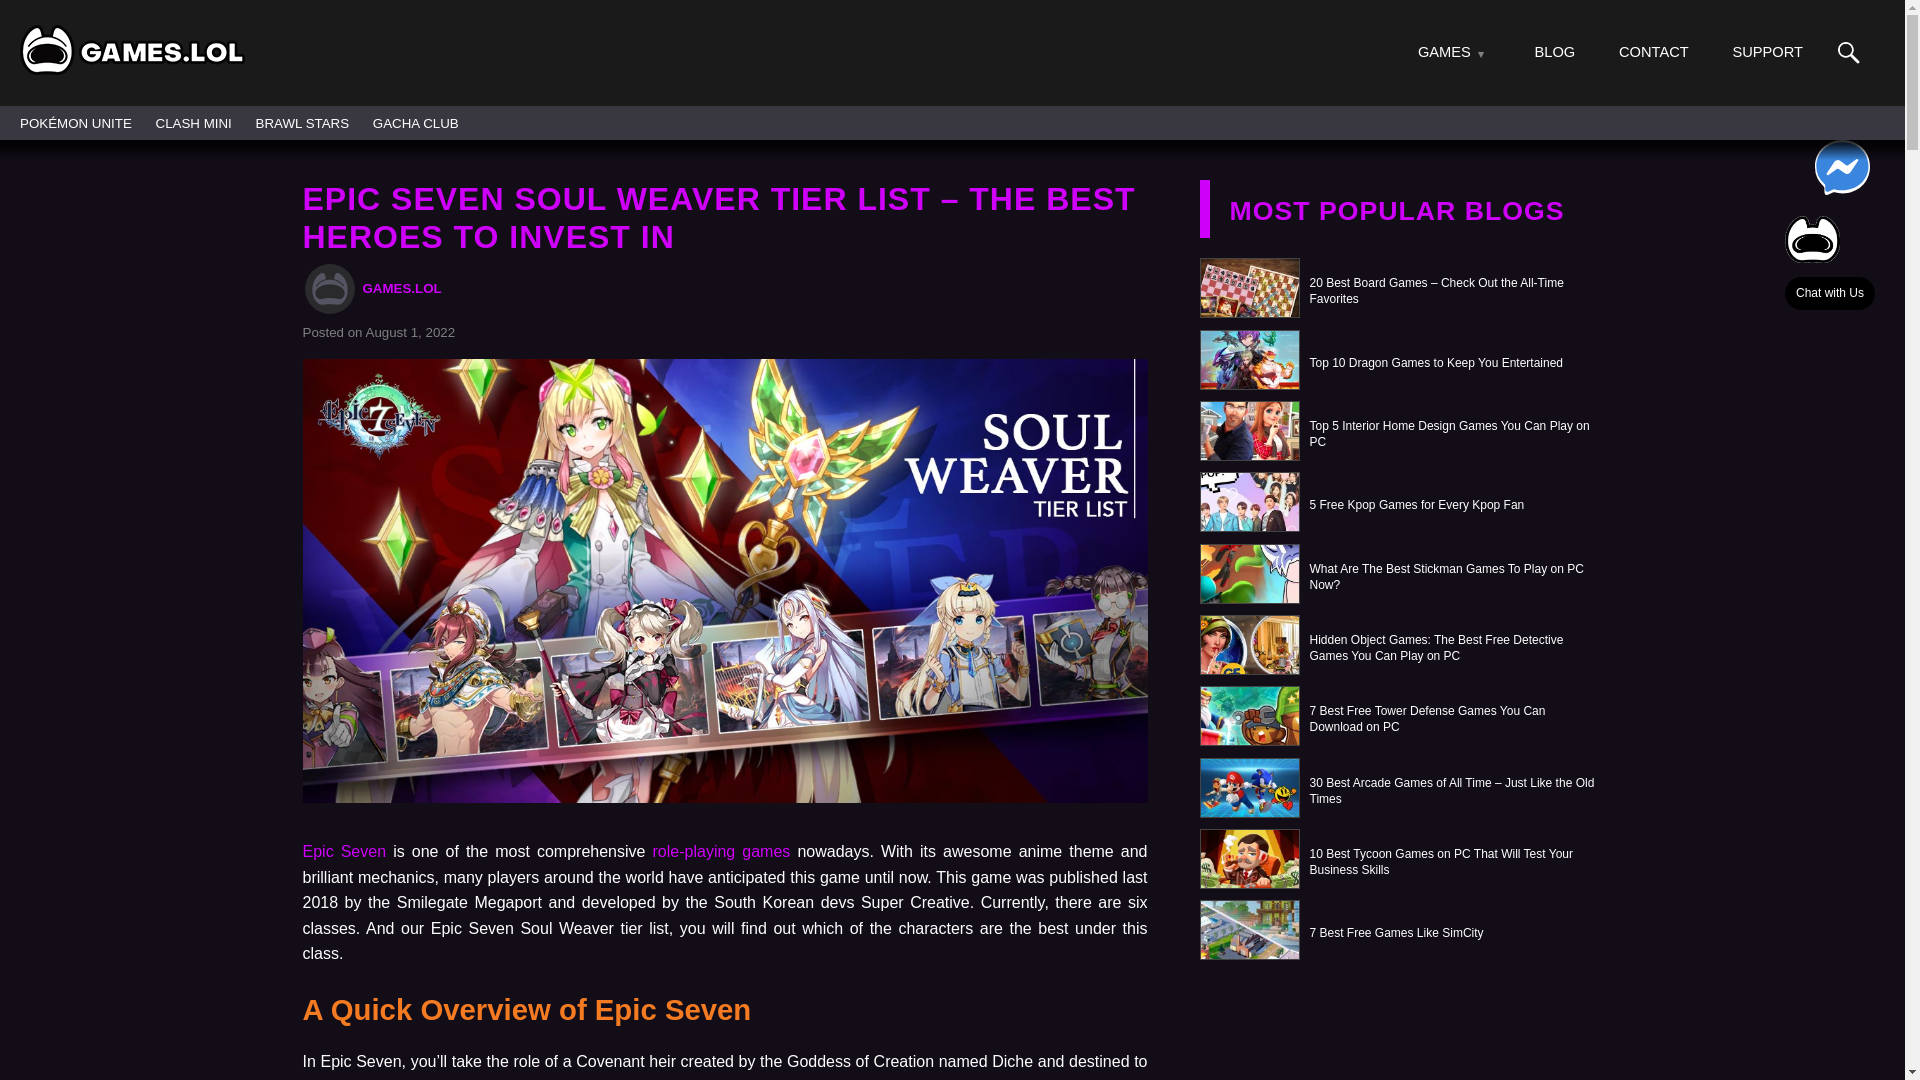  What do you see at coordinates (415, 122) in the screenshot?
I see `GACHA CLUB` at bounding box center [415, 122].